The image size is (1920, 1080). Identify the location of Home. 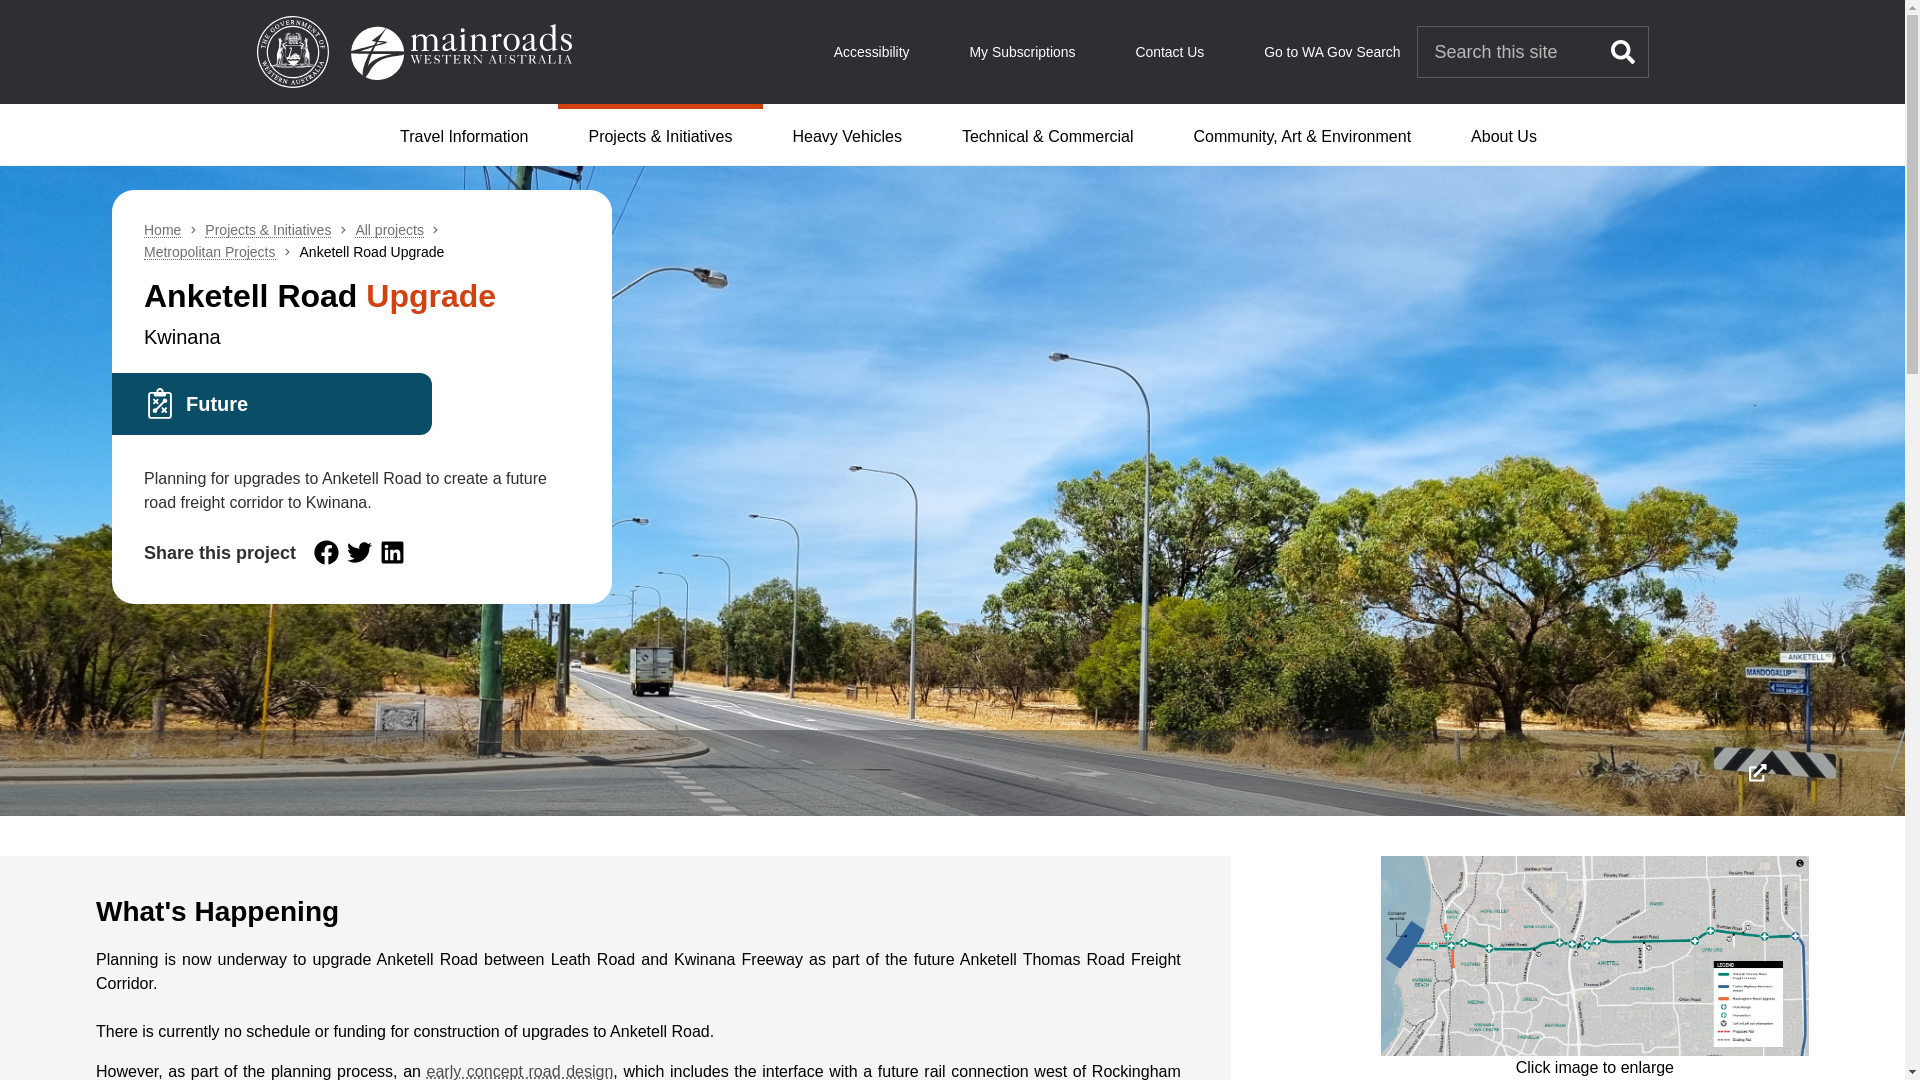
(162, 230).